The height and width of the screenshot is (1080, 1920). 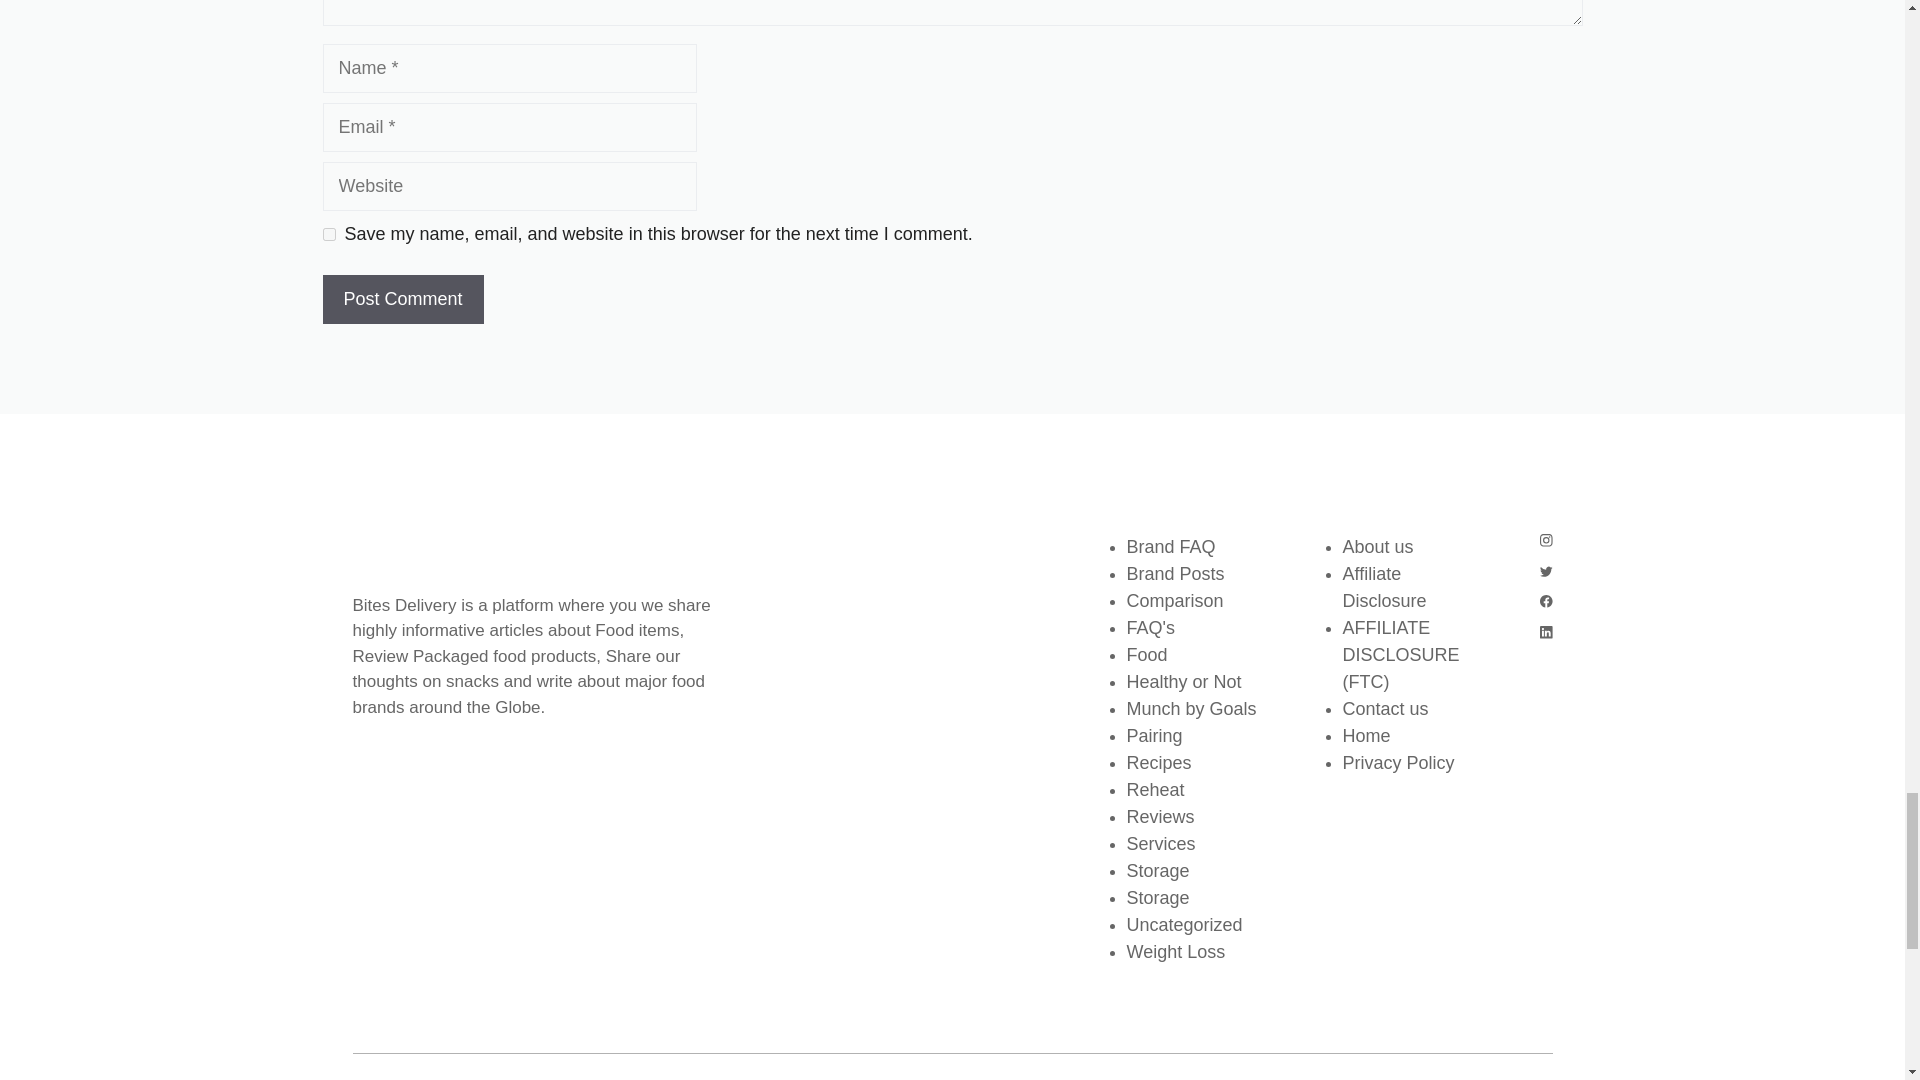 What do you see at coordinates (1170, 546) in the screenshot?
I see `Brand FAQ` at bounding box center [1170, 546].